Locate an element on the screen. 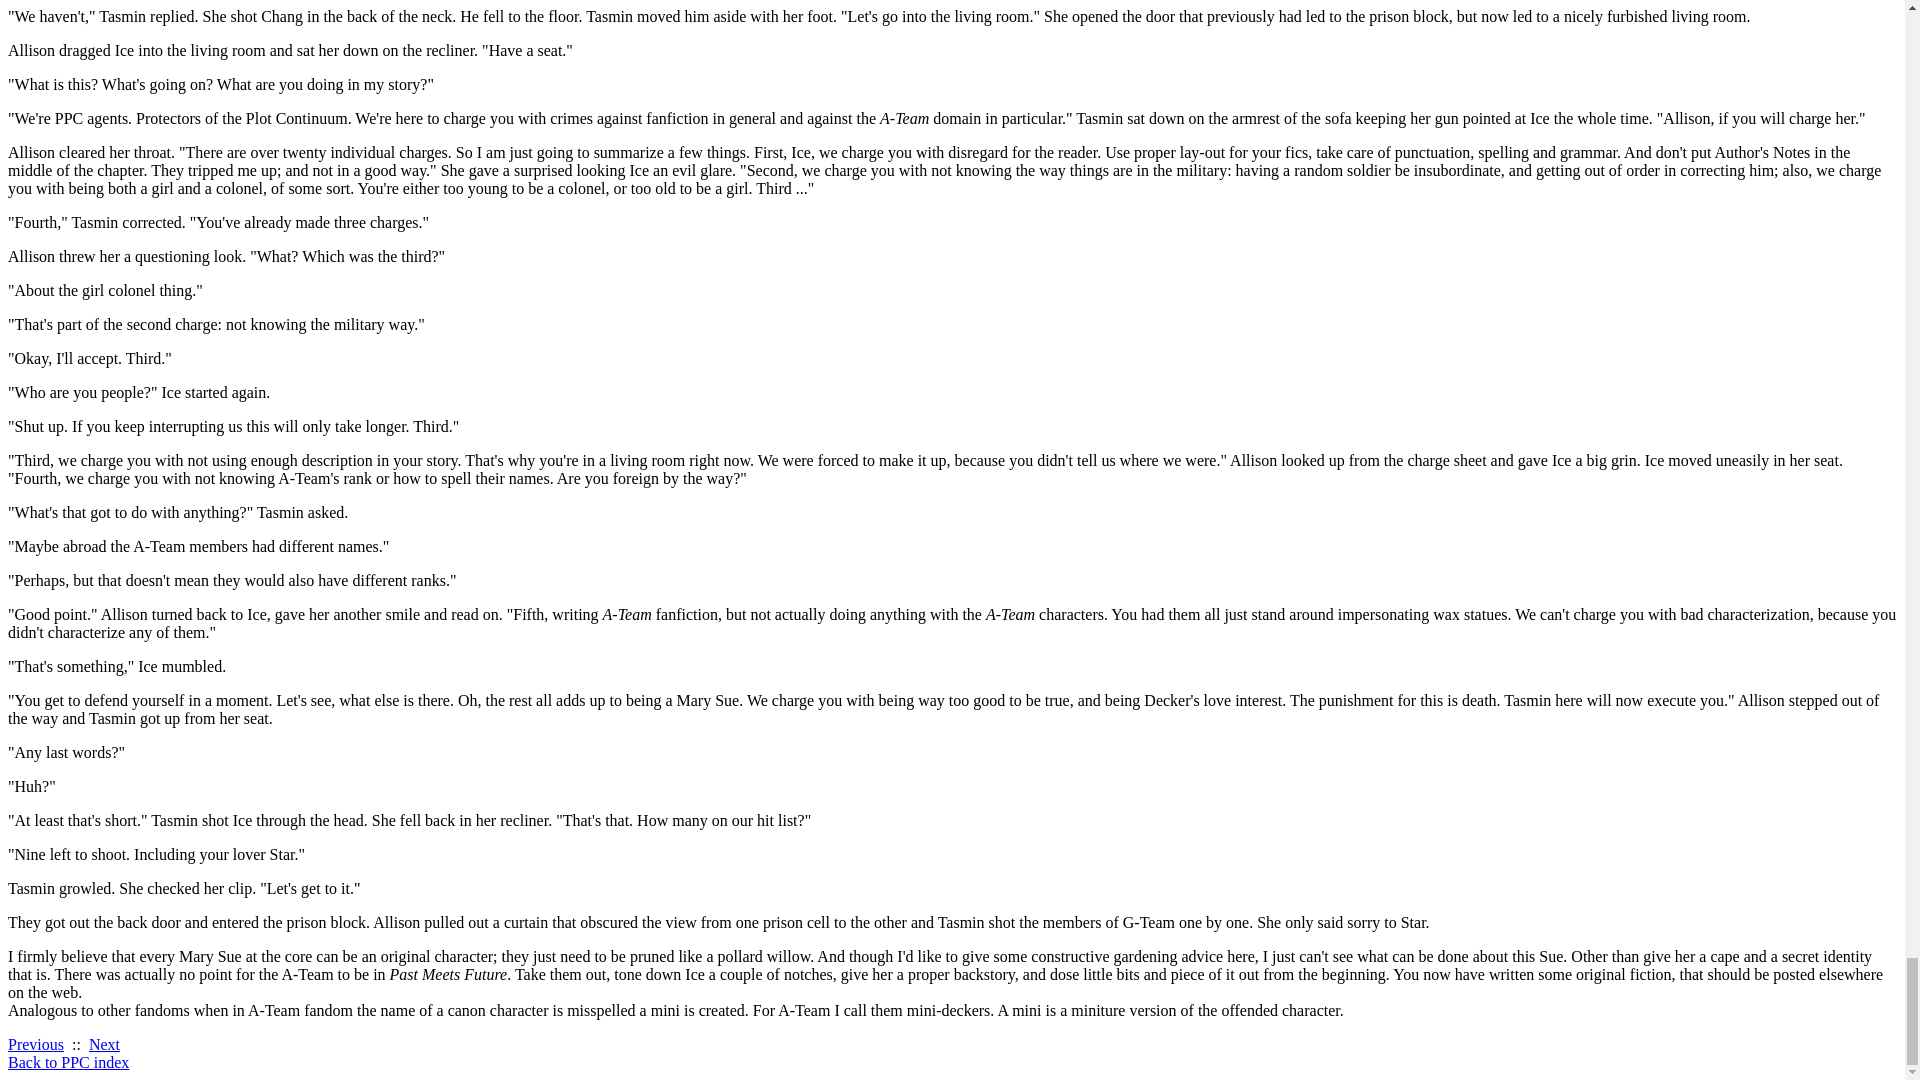 The height and width of the screenshot is (1080, 1920). Next is located at coordinates (104, 1044).